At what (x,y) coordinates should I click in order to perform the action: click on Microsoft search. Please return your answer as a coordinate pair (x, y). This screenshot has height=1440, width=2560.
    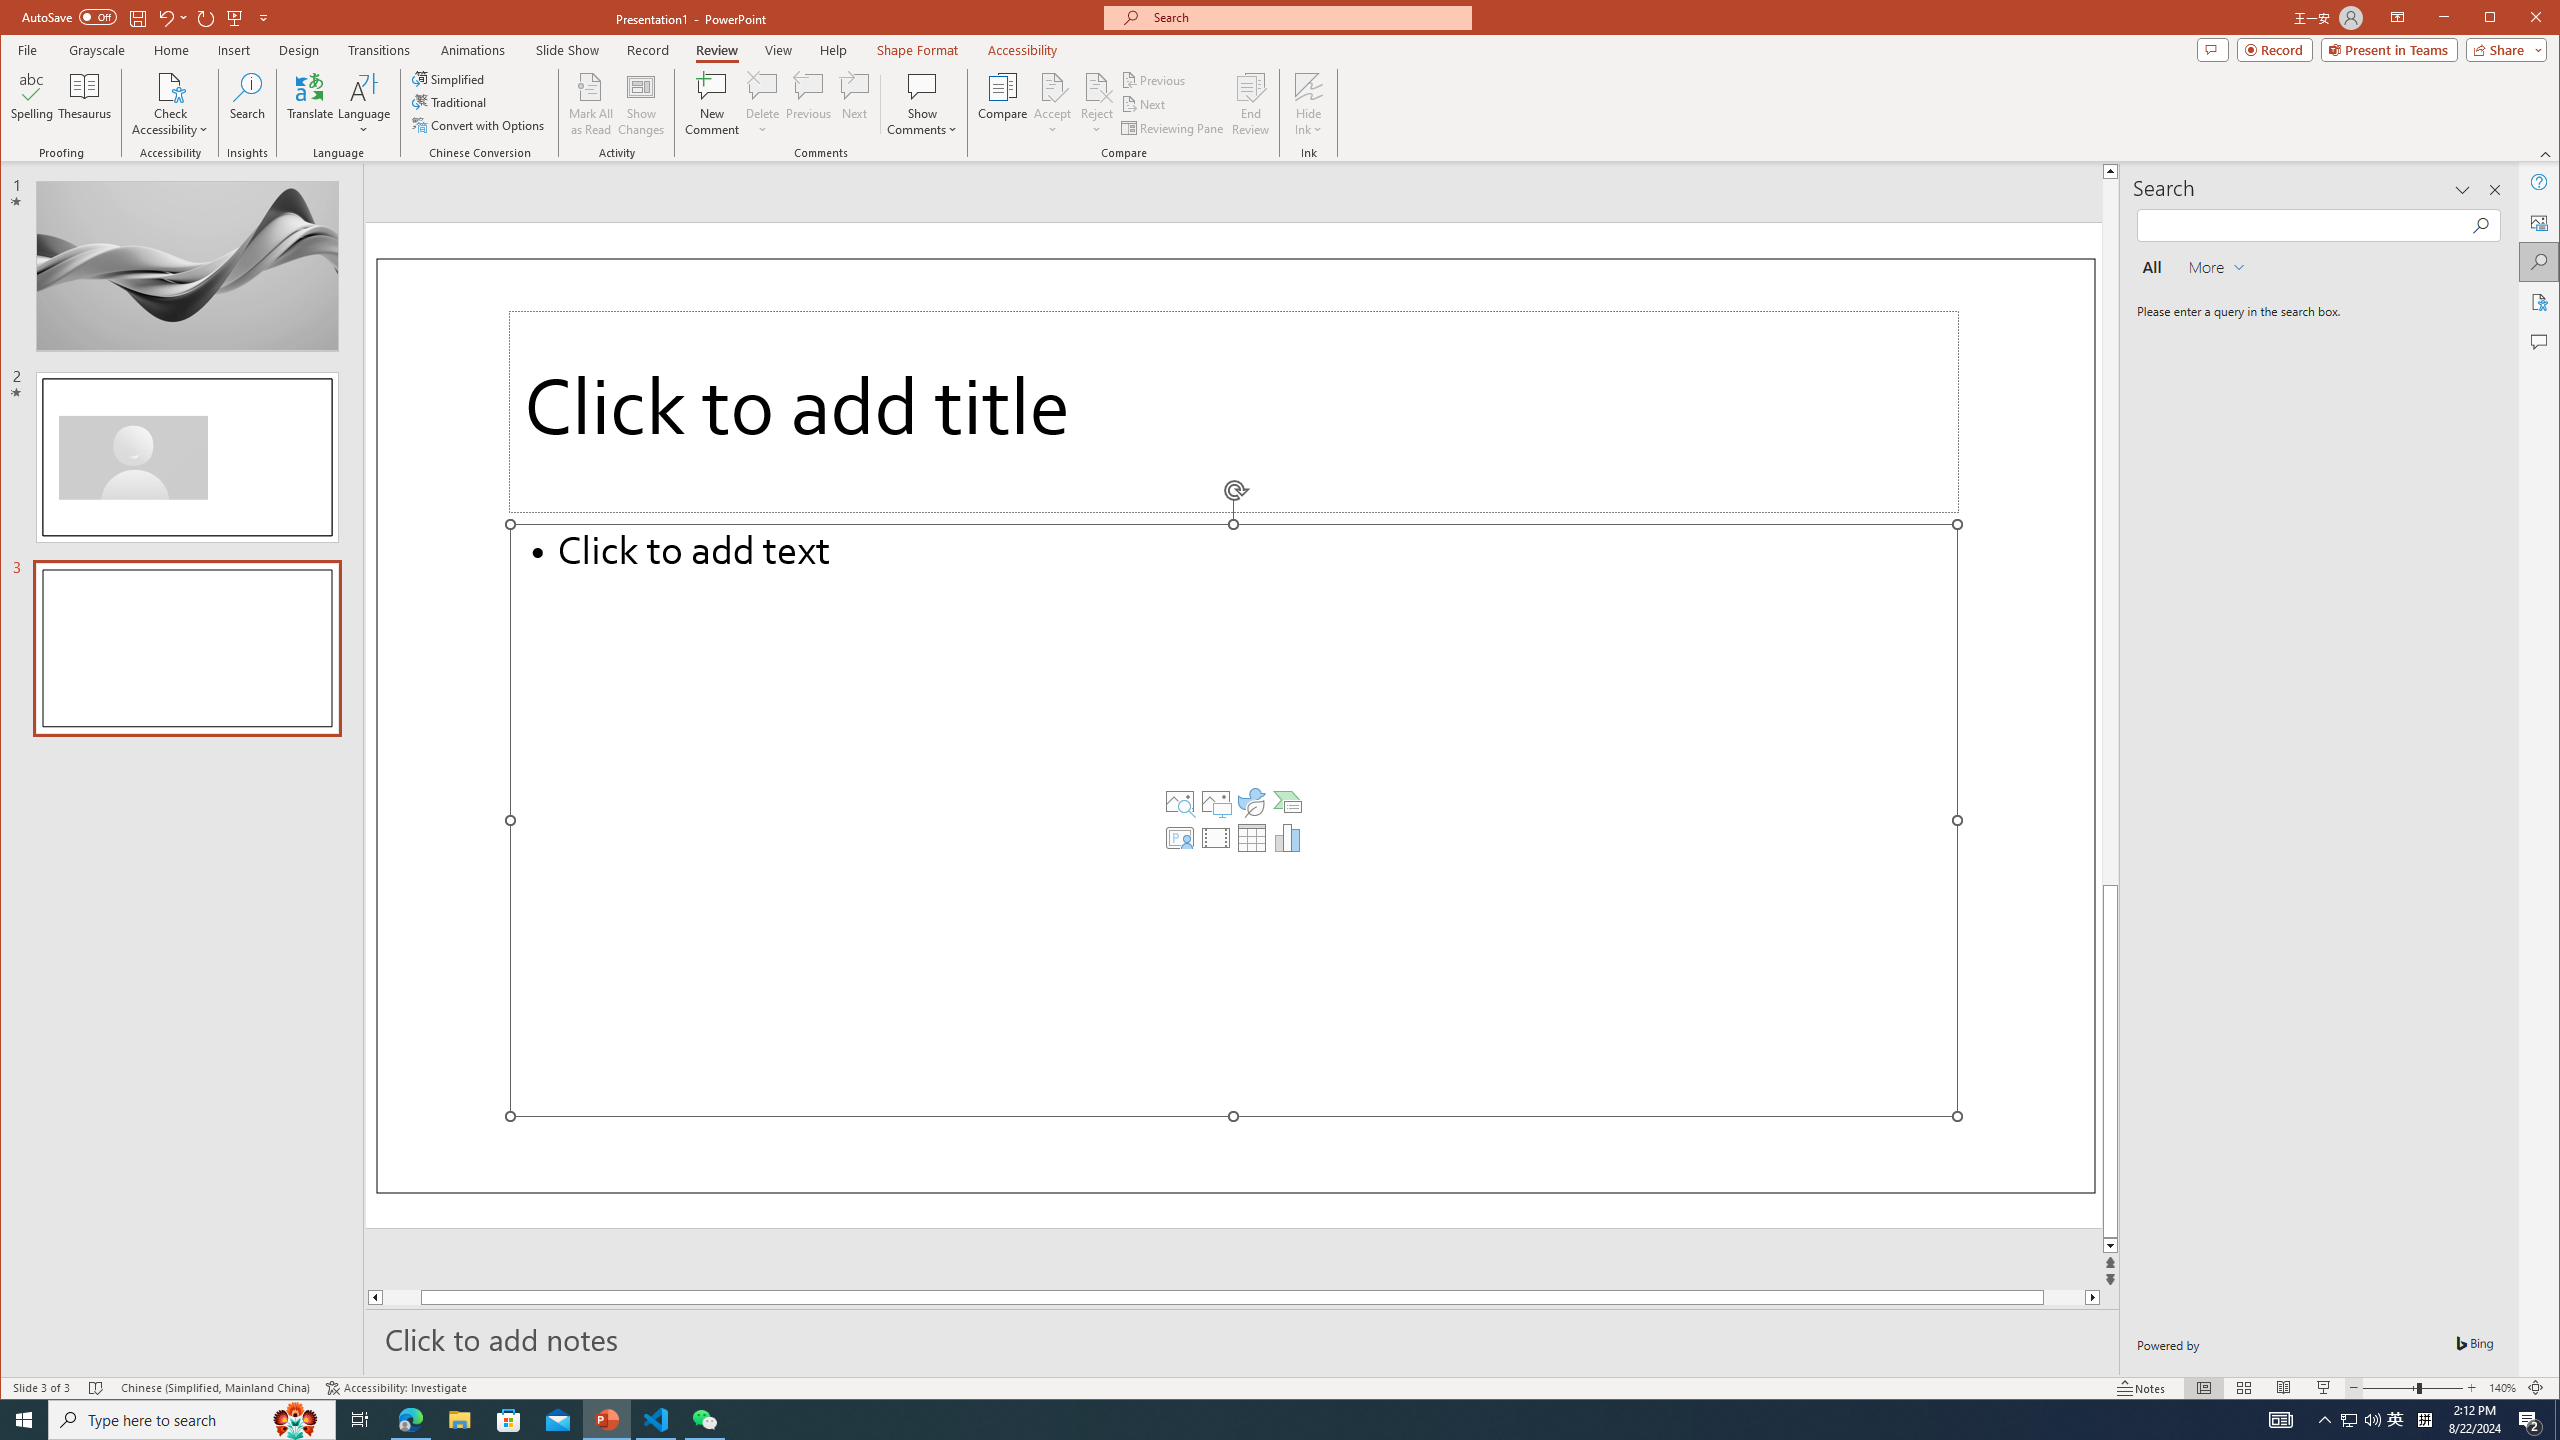
    Looking at the image, I should click on (1306, 18).